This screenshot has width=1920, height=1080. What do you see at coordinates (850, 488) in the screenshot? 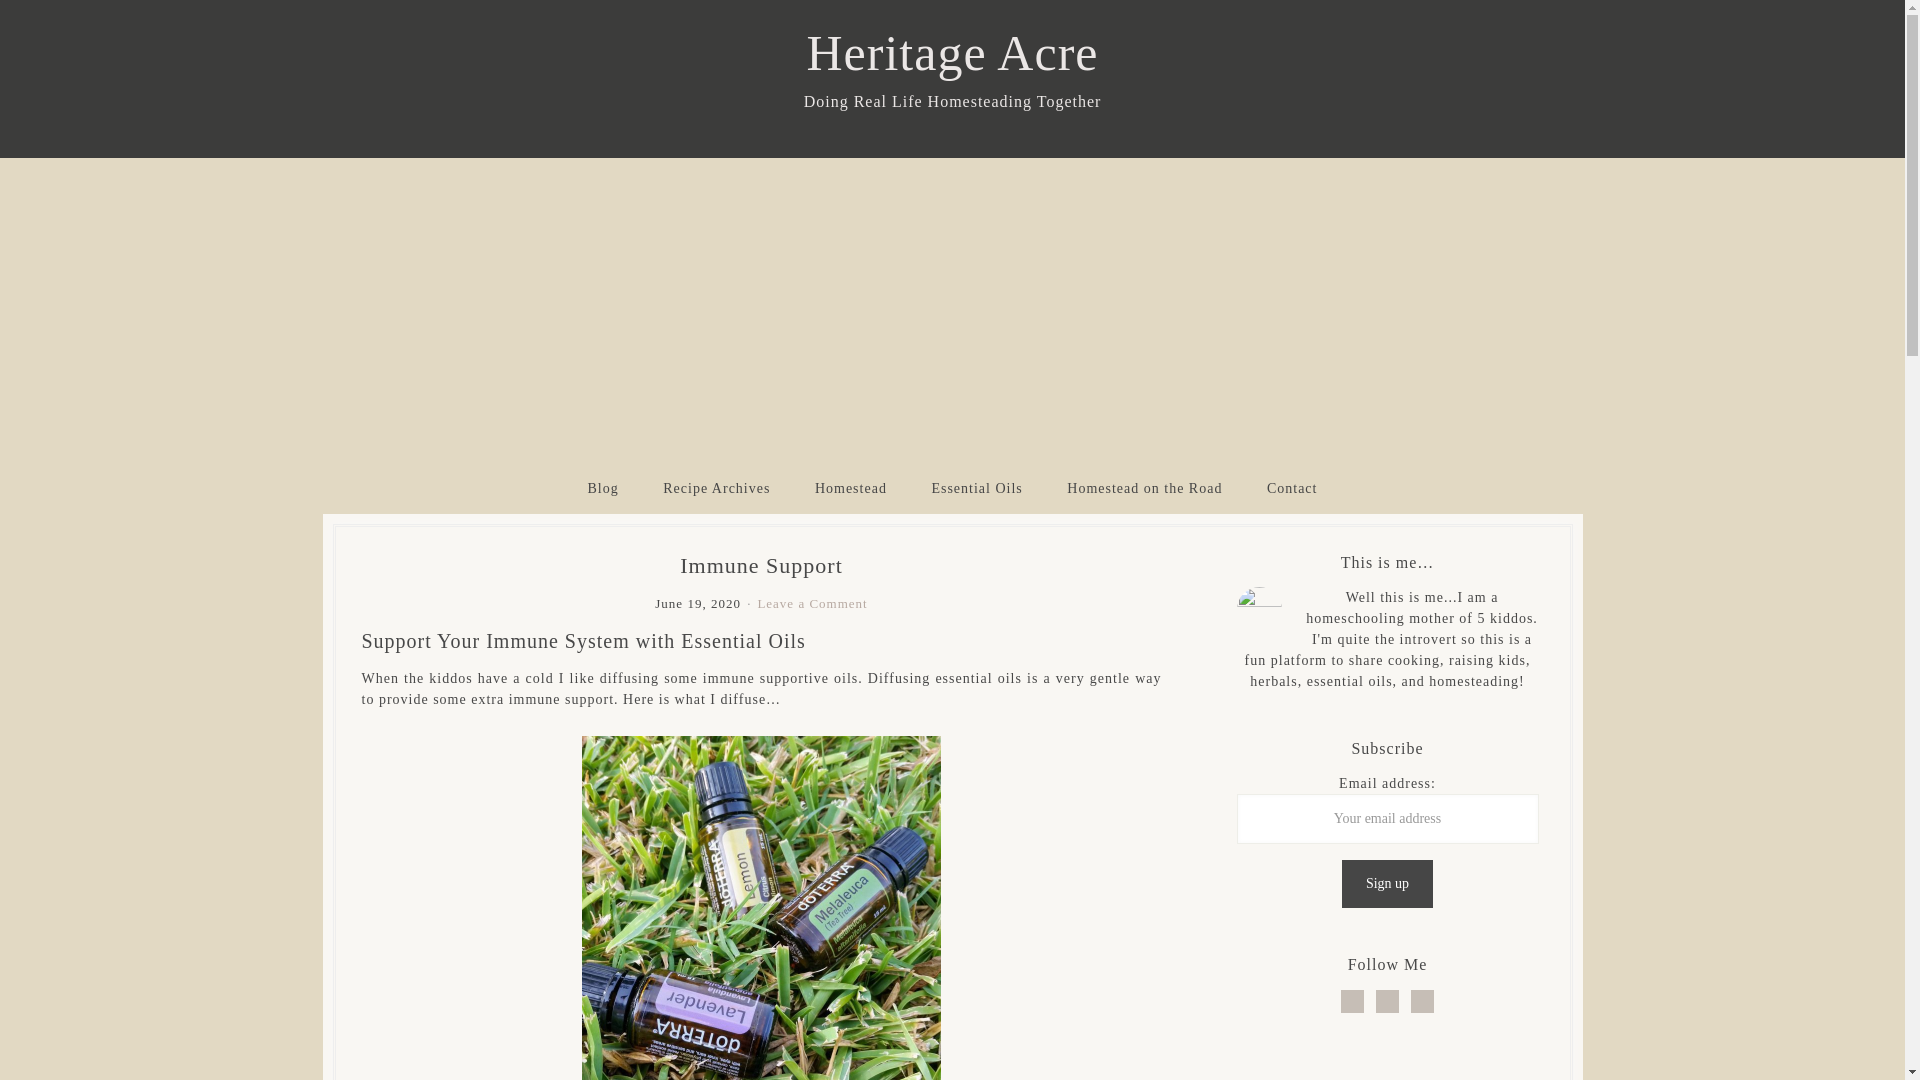
I see `Homestead` at bounding box center [850, 488].